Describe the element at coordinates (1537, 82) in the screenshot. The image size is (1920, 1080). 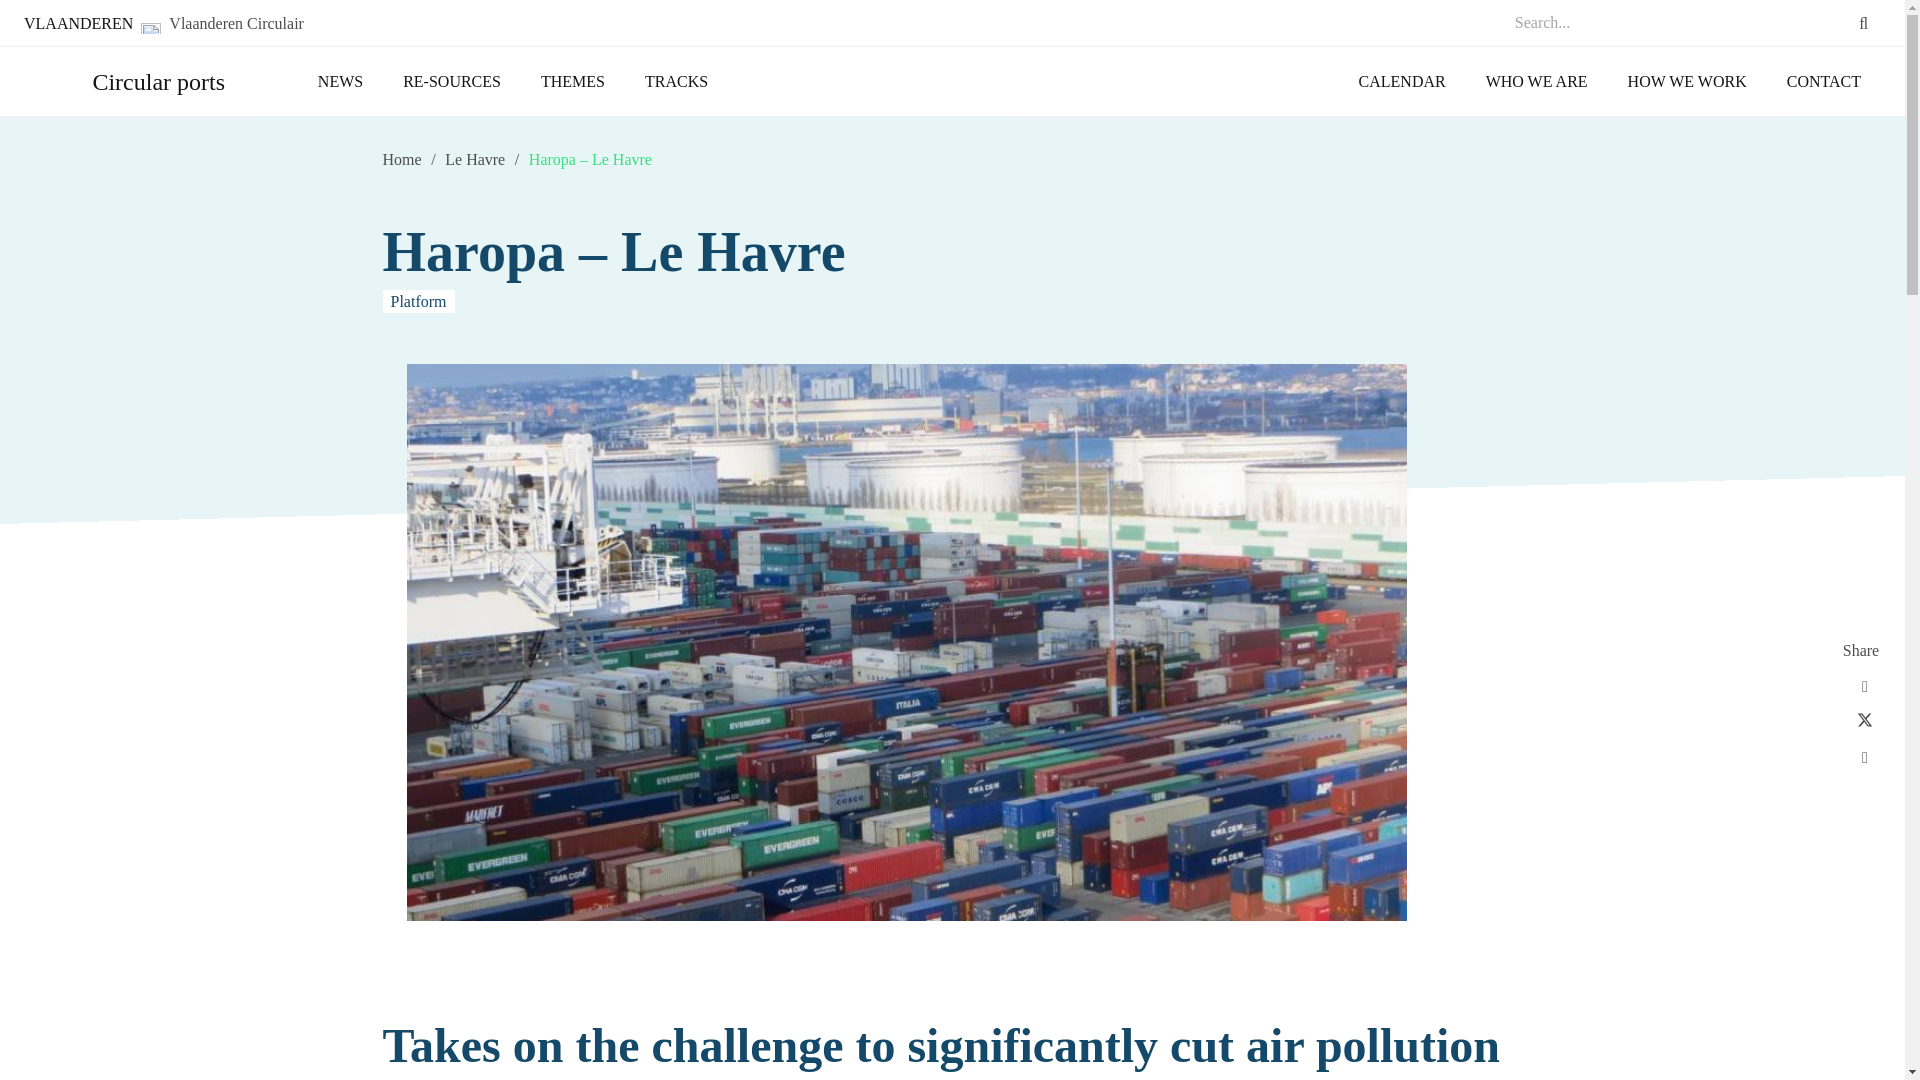
I see `WHO WE ARE` at that location.